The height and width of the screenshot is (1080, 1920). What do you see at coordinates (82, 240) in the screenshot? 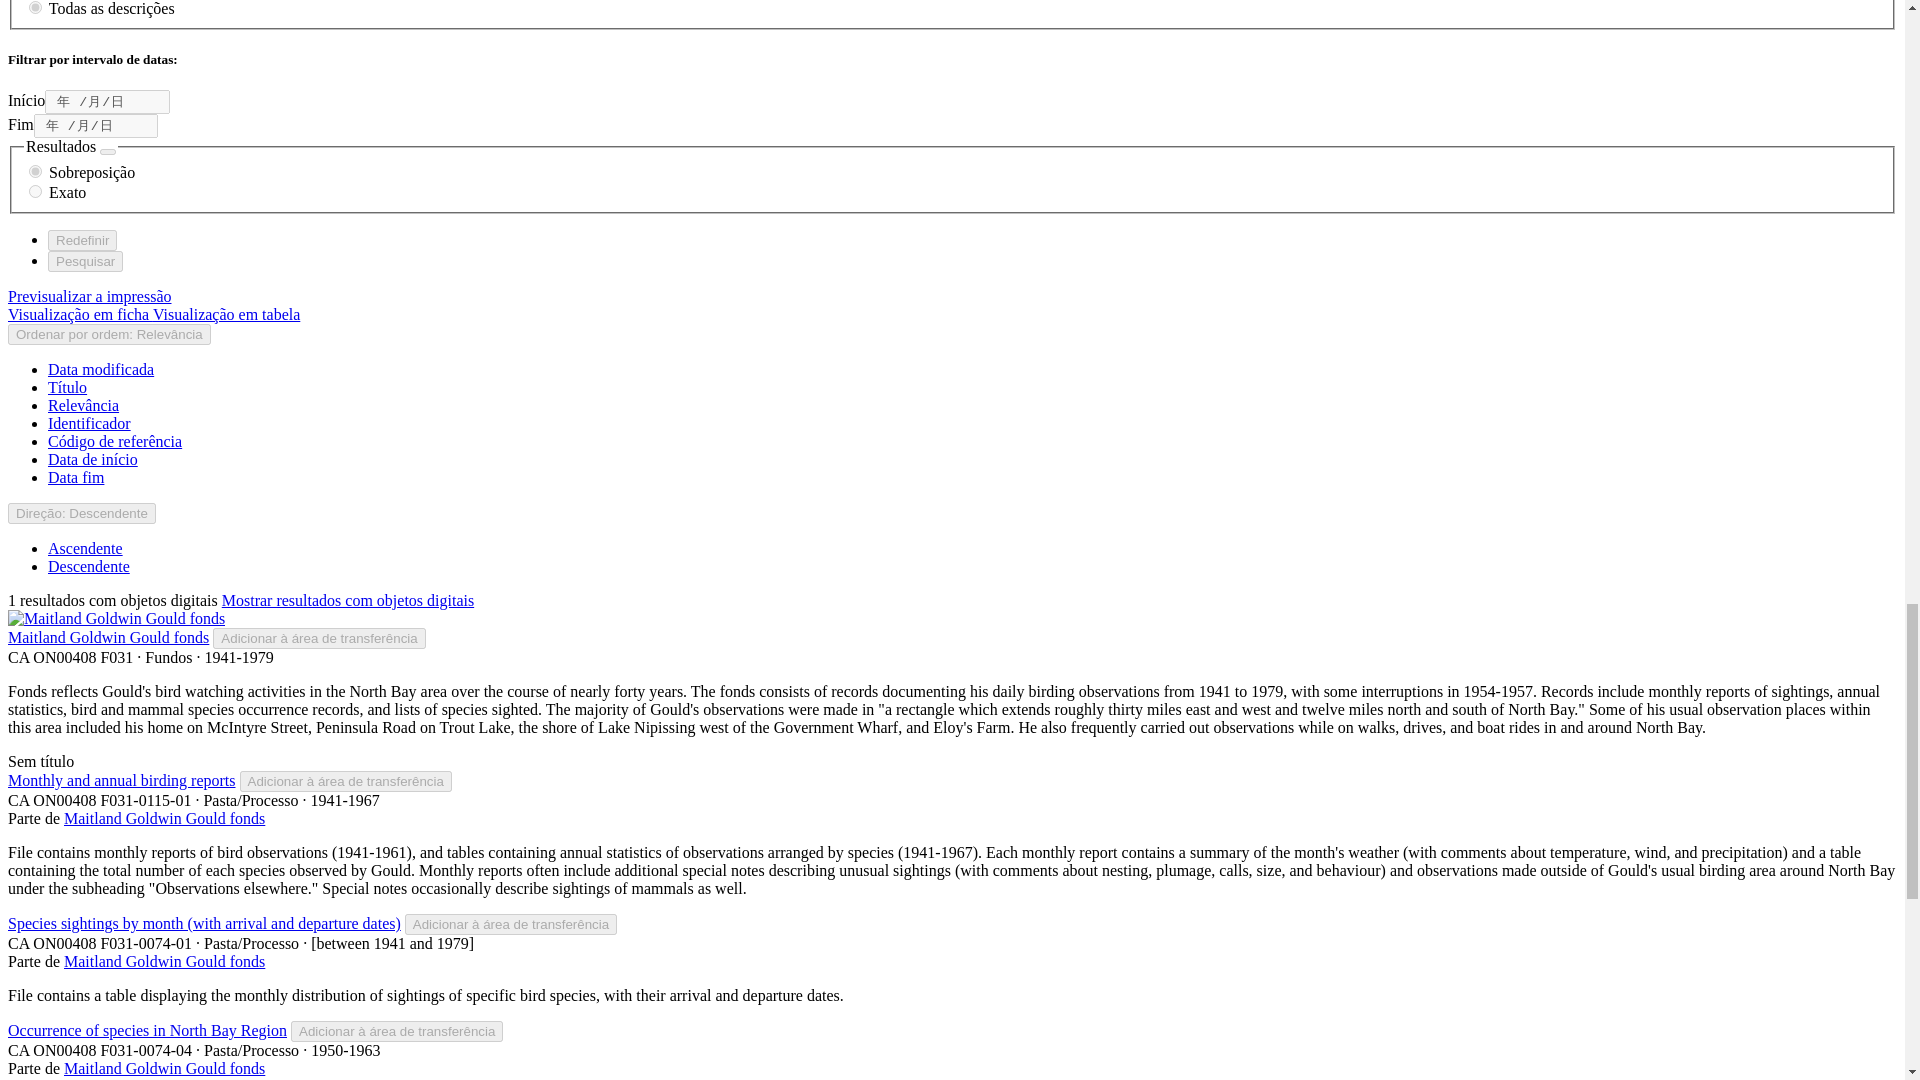
I see `Redefinir` at bounding box center [82, 240].